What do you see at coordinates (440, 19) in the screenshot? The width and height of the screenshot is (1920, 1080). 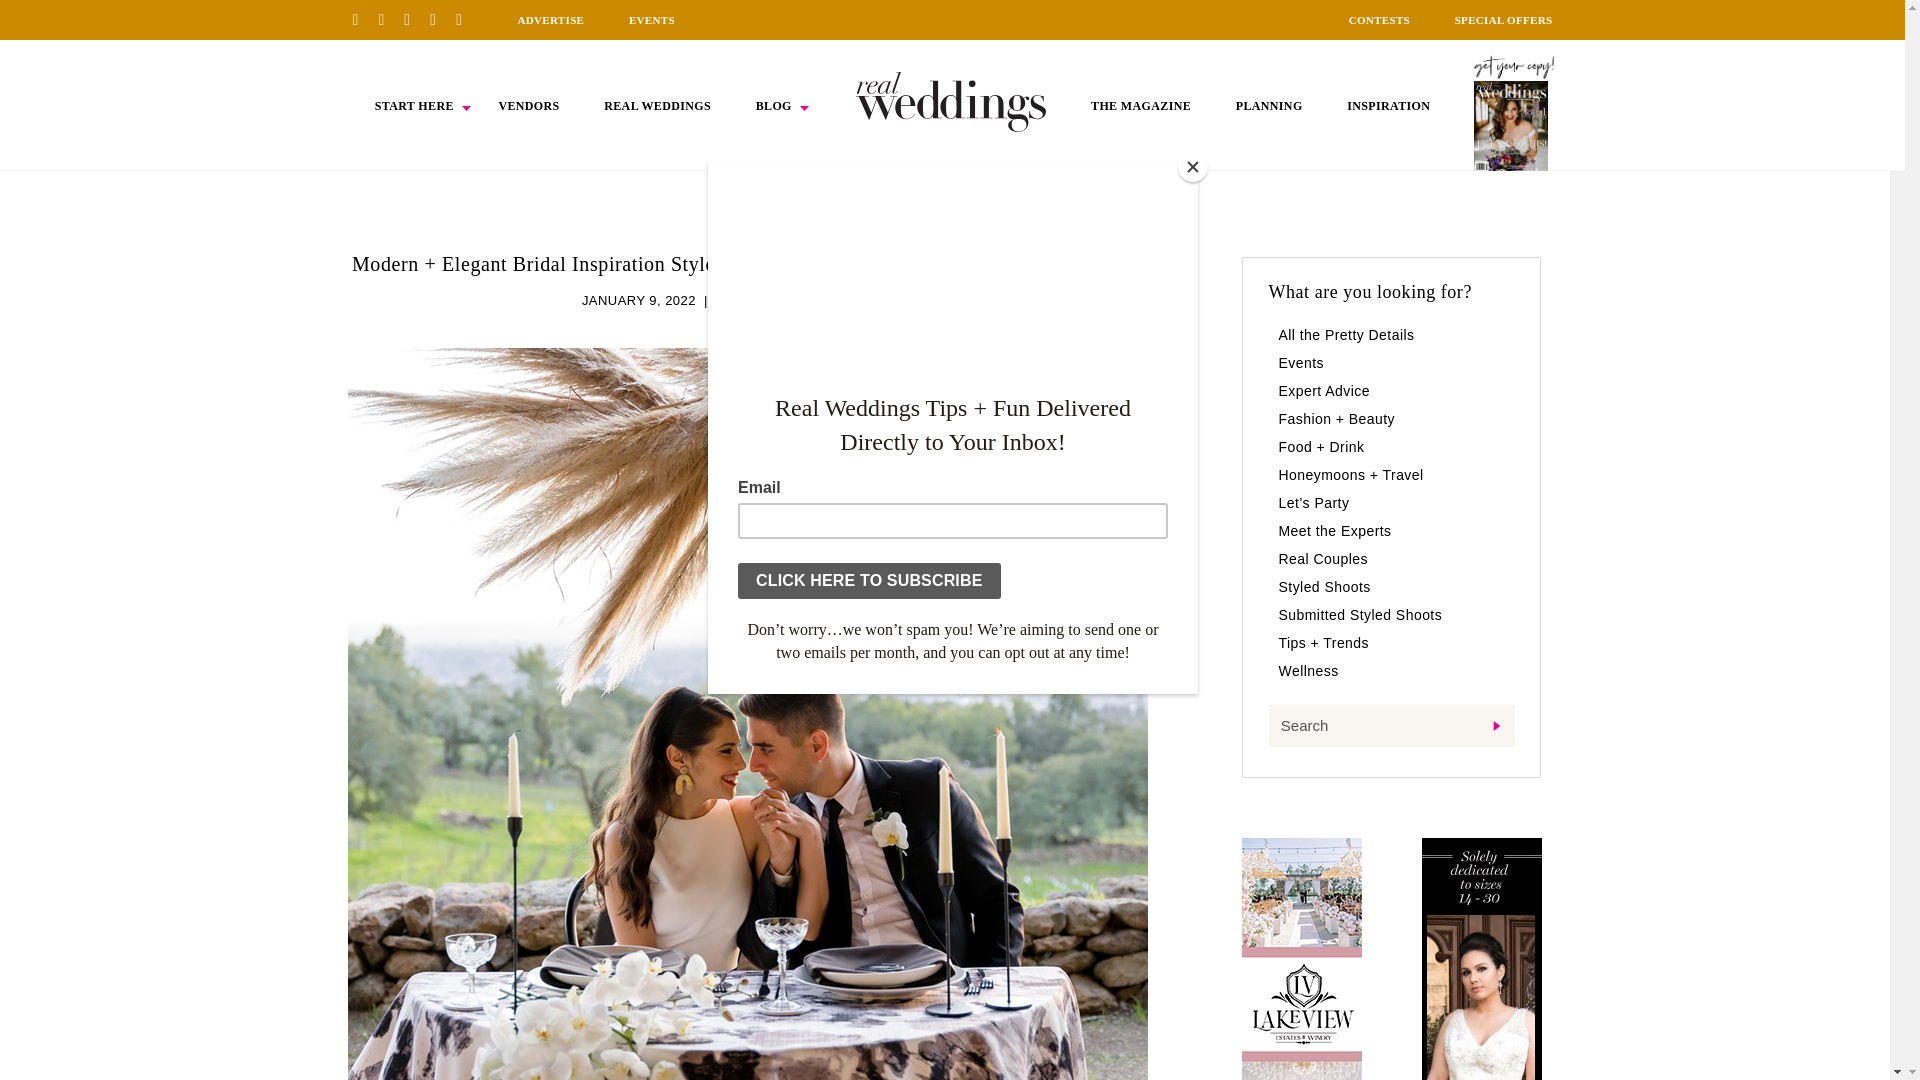 I see `Twitter` at bounding box center [440, 19].